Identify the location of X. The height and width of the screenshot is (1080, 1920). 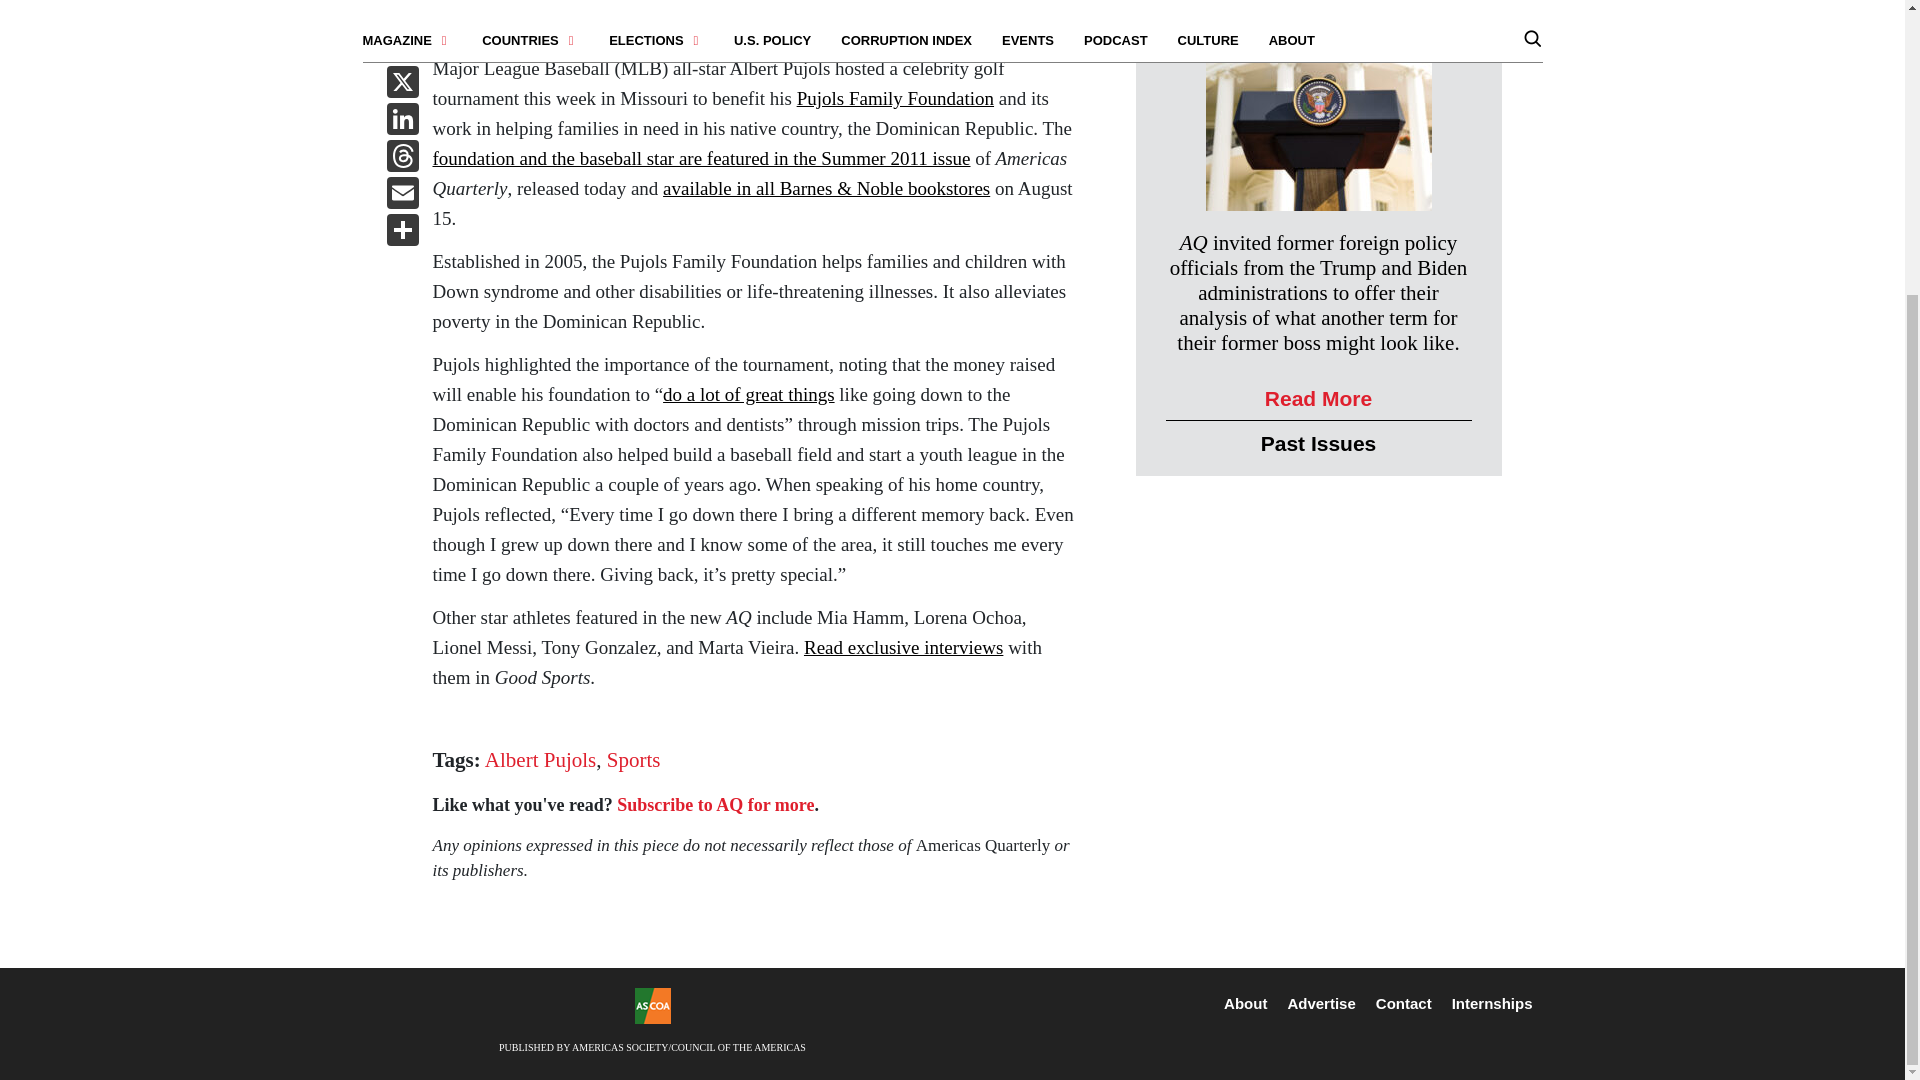
(402, 84).